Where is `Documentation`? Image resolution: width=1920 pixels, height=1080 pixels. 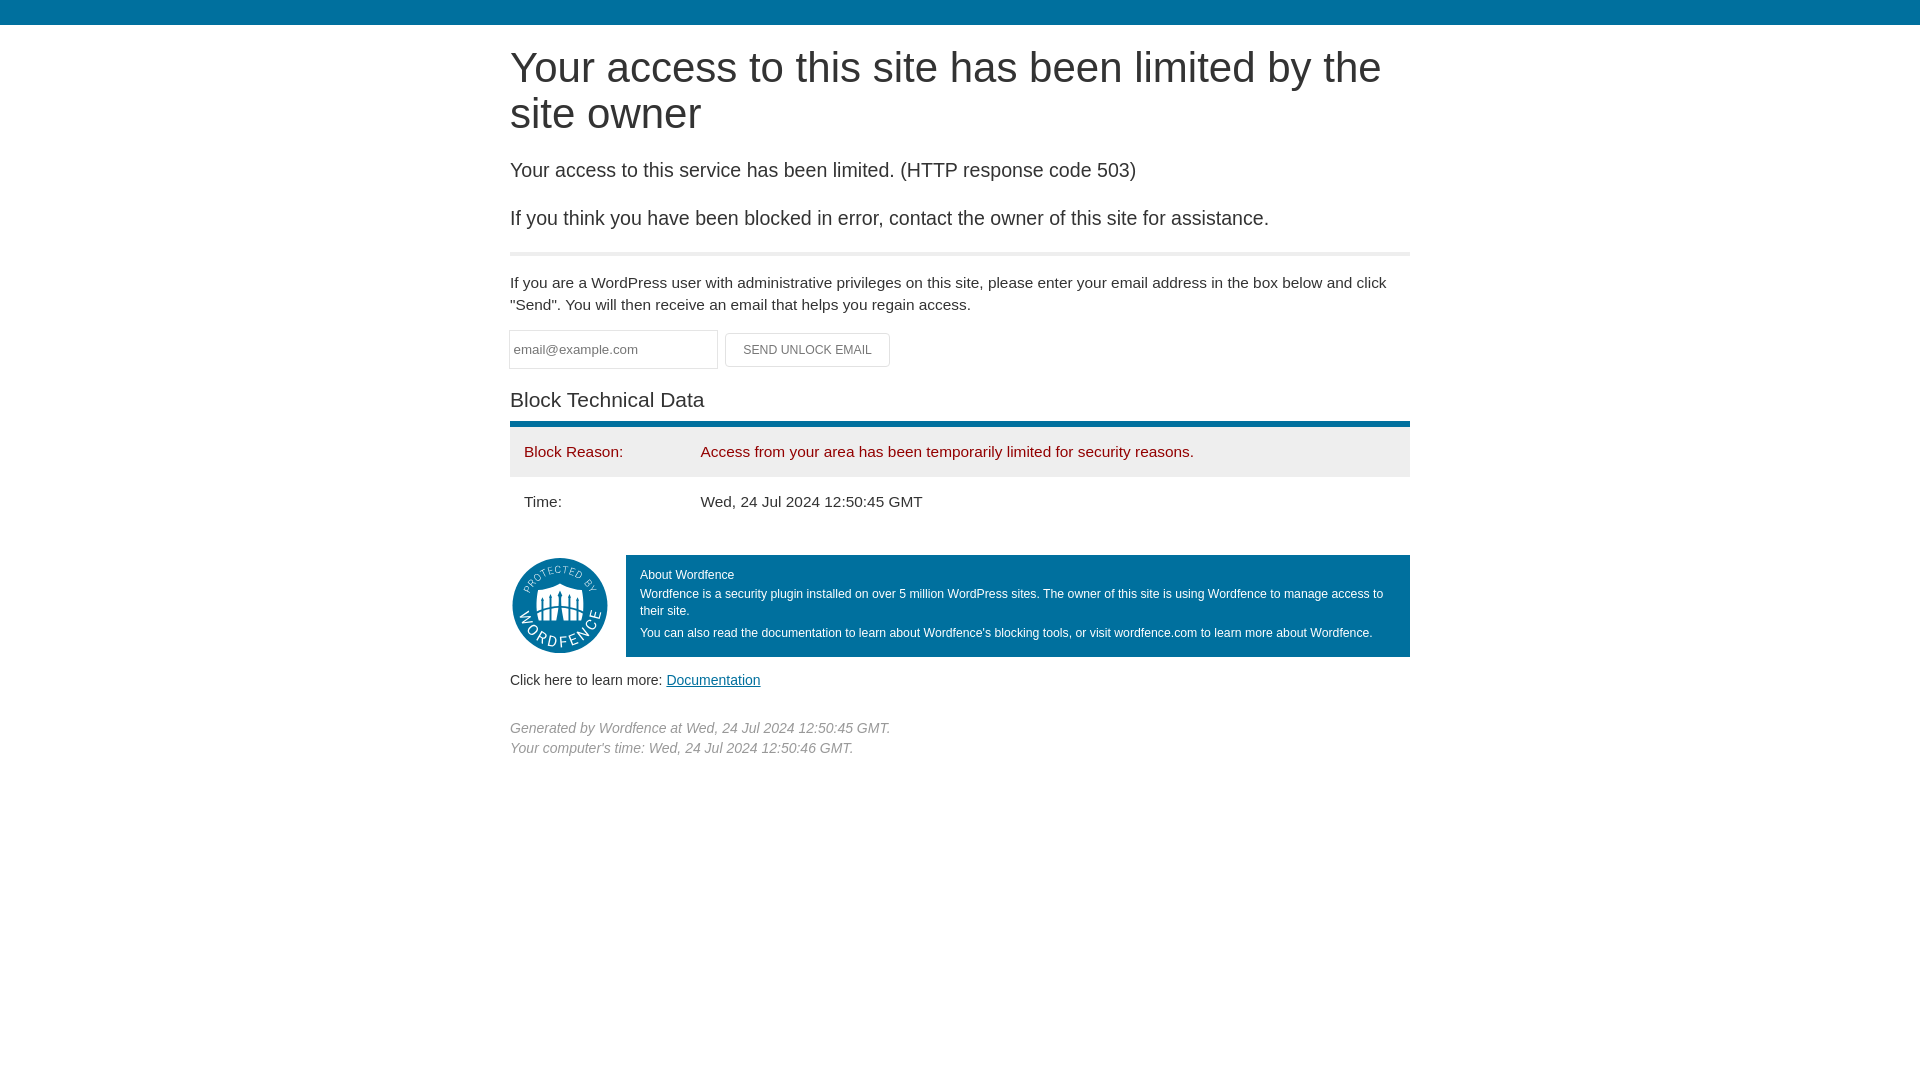 Documentation is located at coordinates (713, 679).